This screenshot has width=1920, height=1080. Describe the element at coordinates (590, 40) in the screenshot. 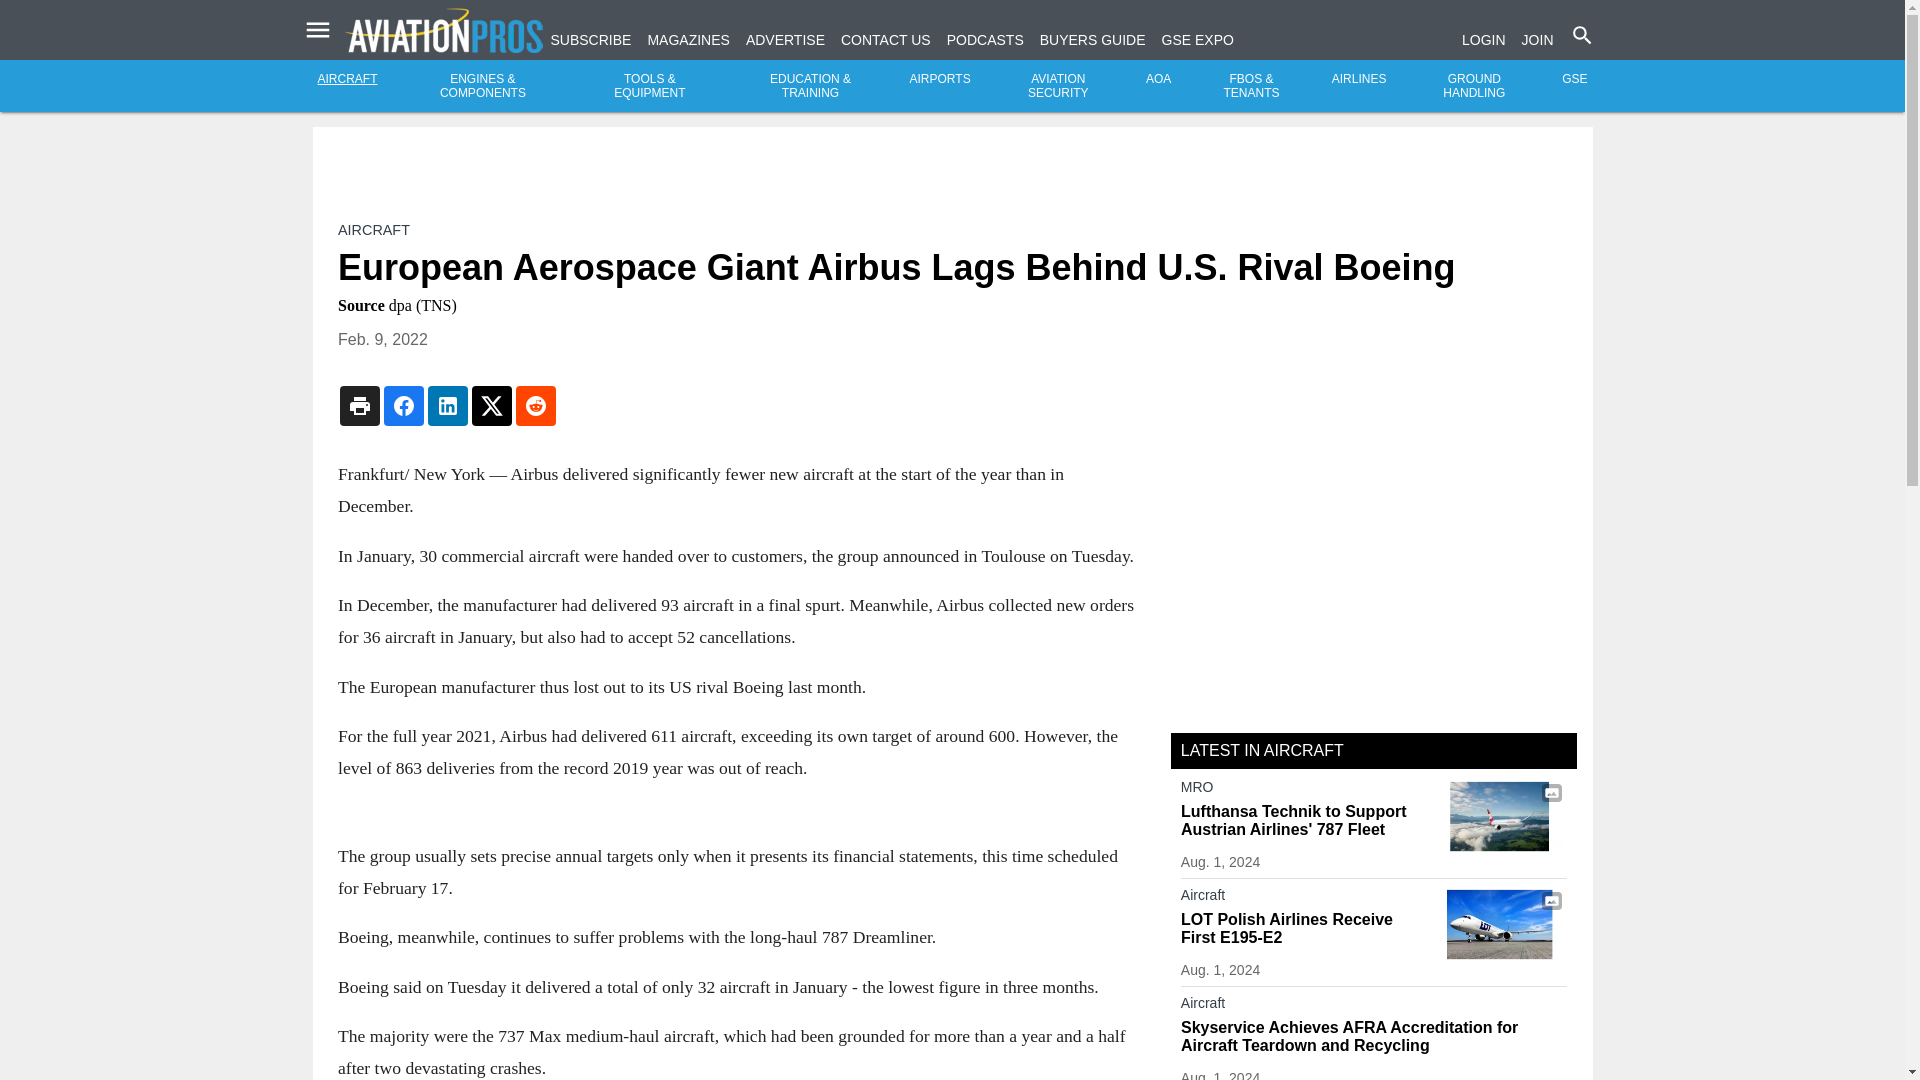

I see `SUBSCRIBE` at that location.